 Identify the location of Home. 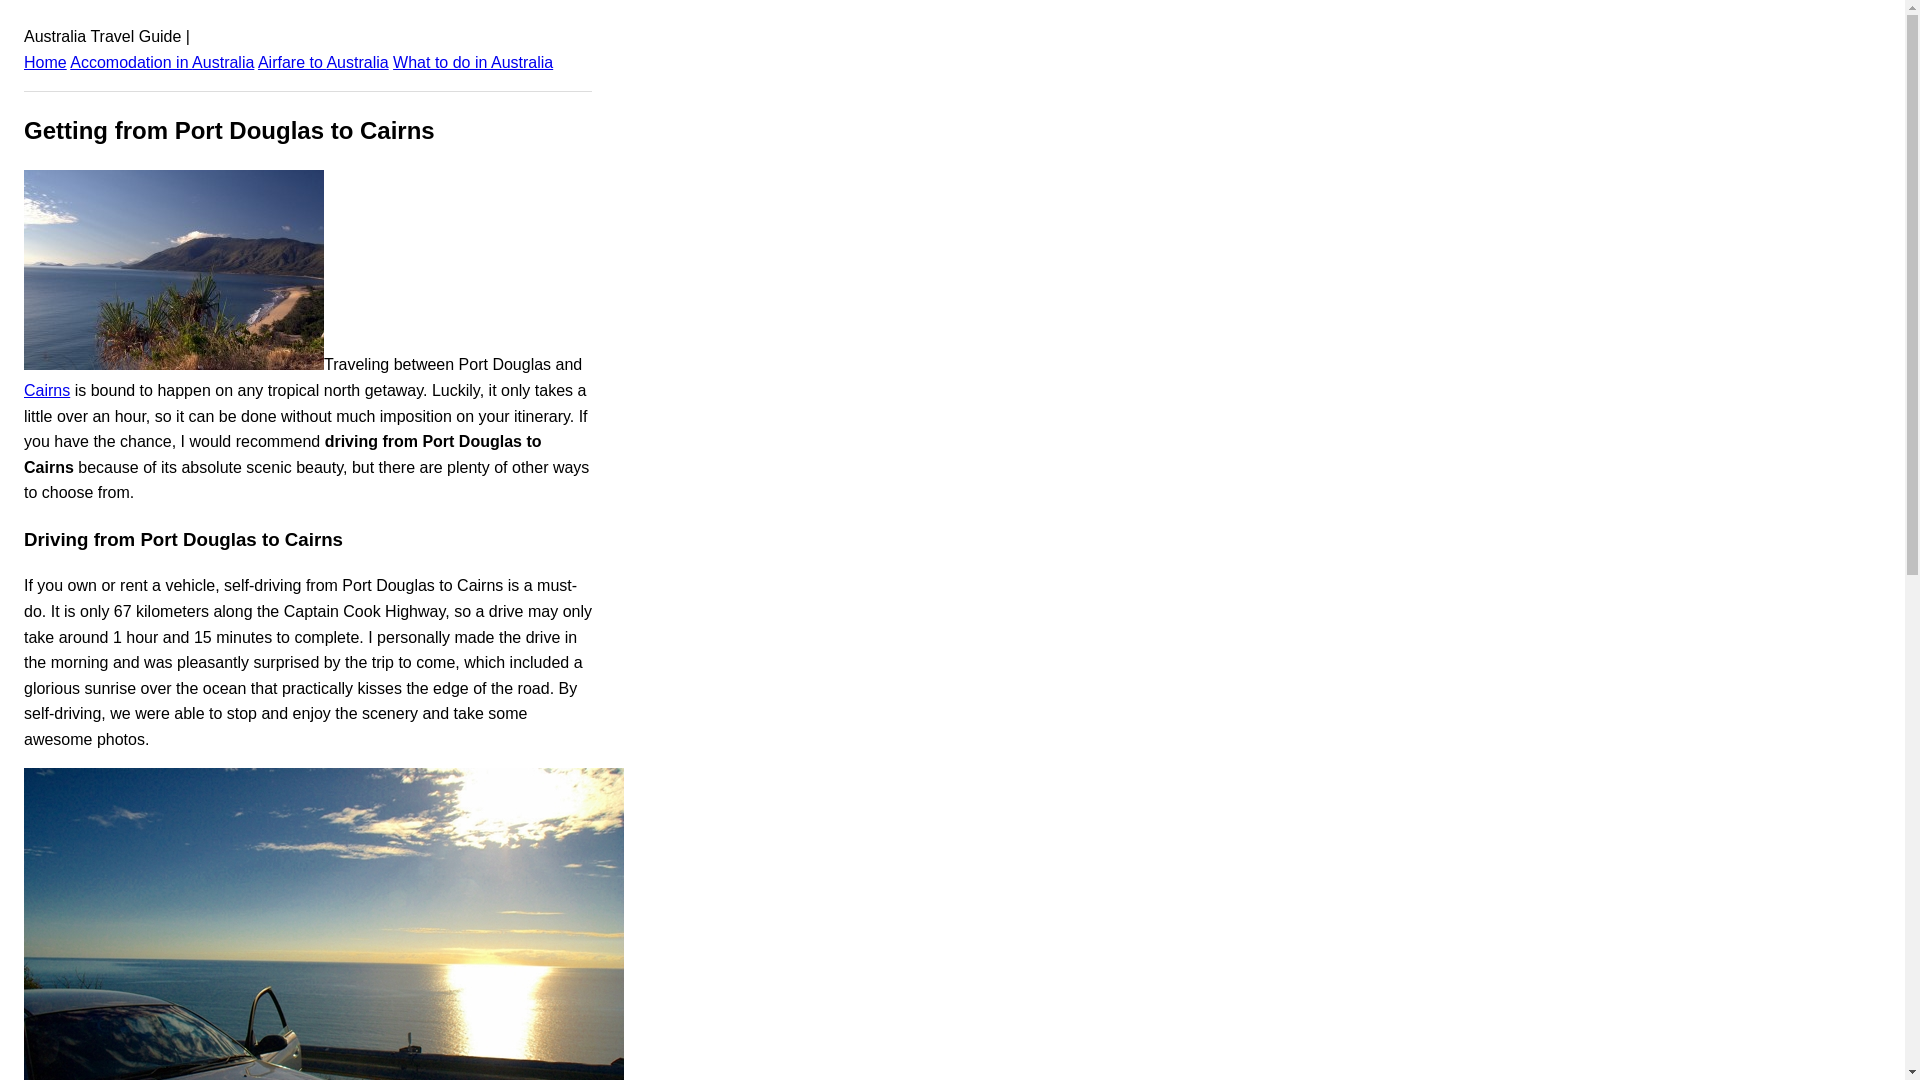
(45, 62).